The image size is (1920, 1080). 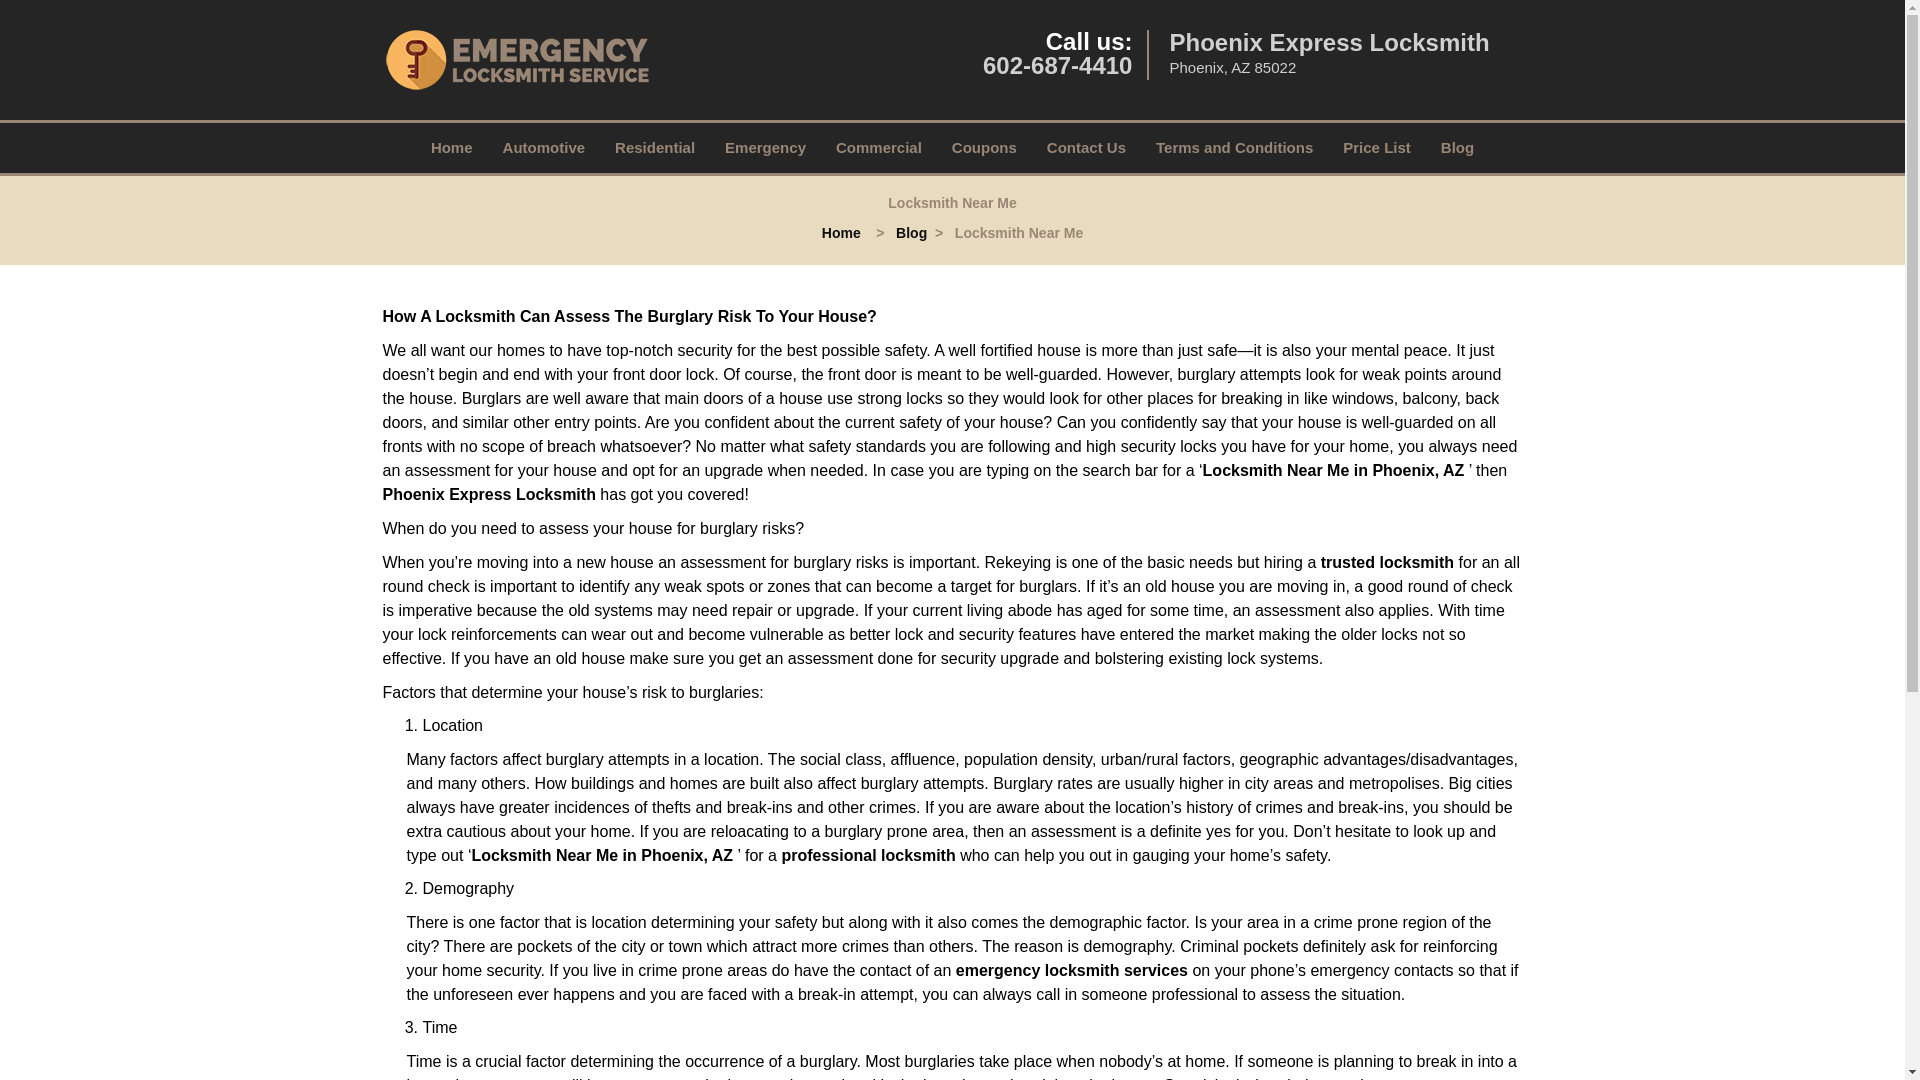 What do you see at coordinates (452, 148) in the screenshot?
I see `Home` at bounding box center [452, 148].